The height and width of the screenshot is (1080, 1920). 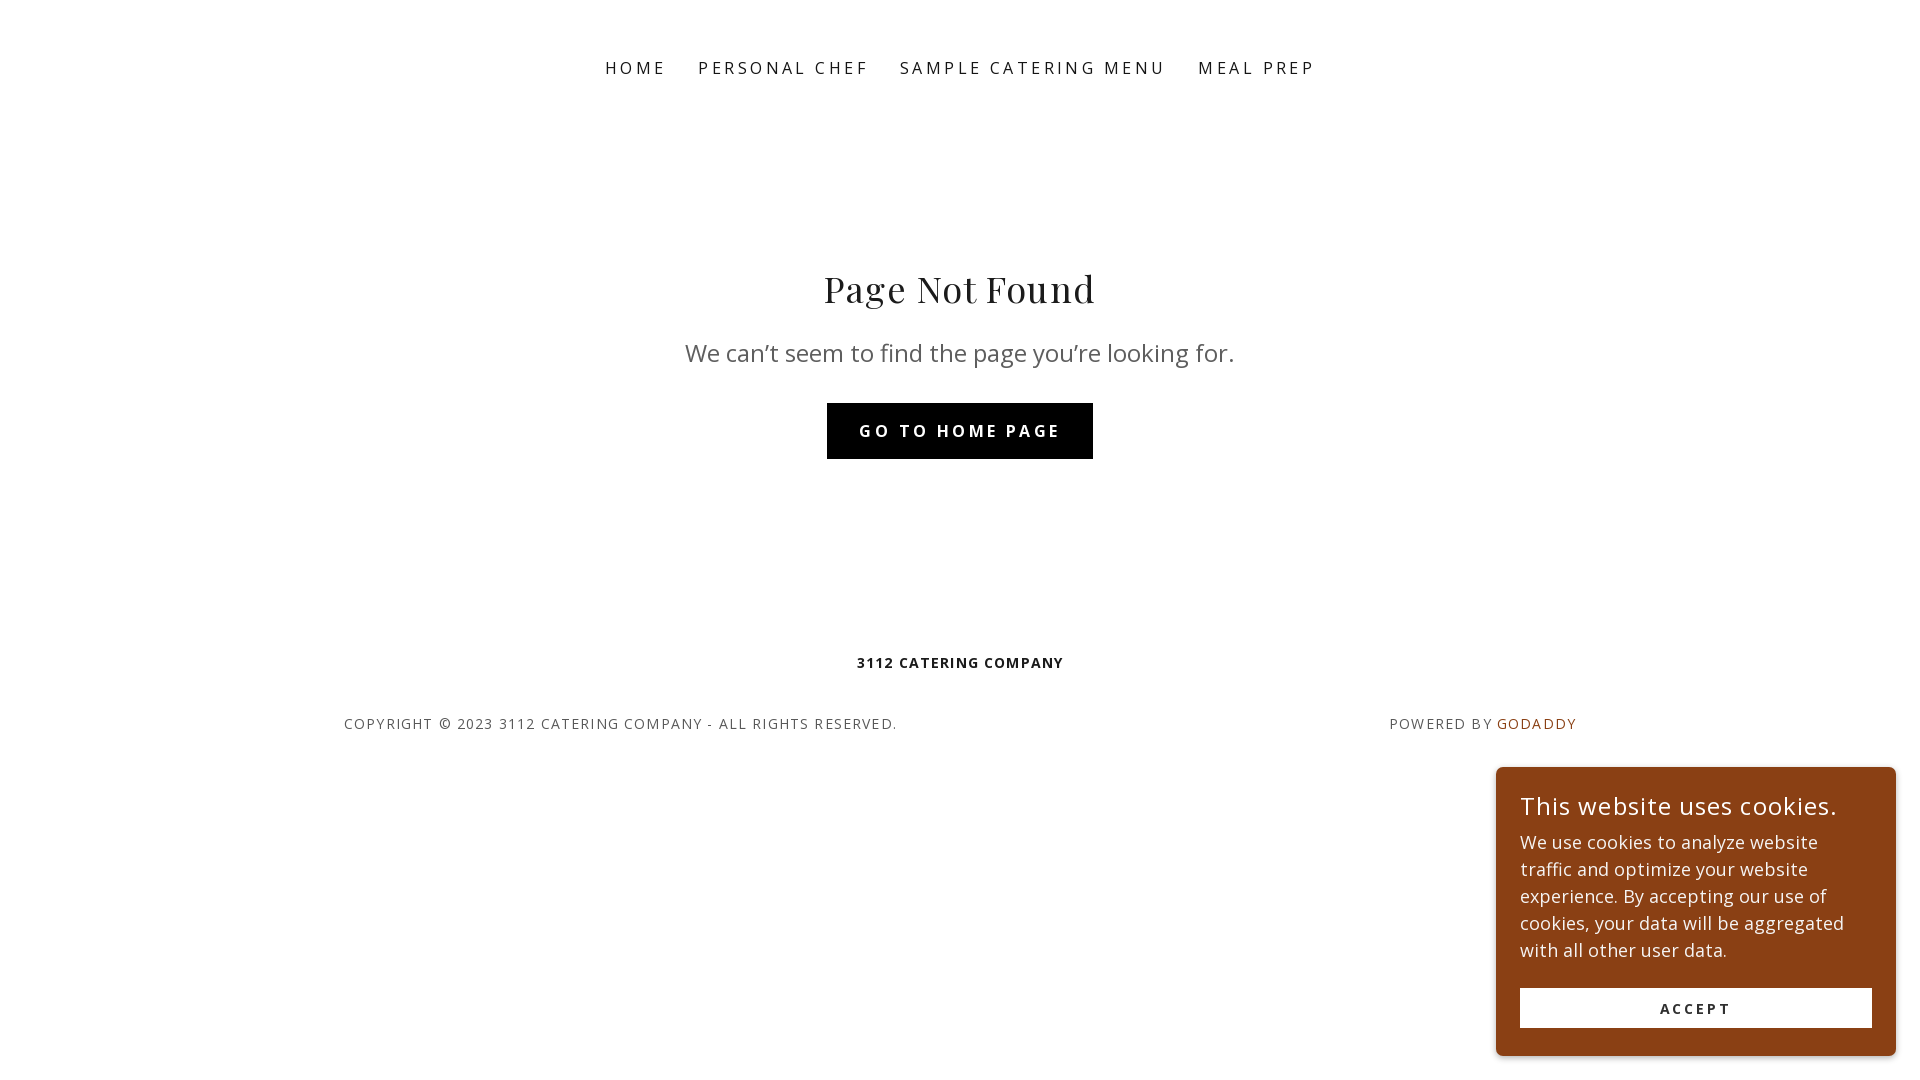 I want to click on GO TO HOME PAGE, so click(x=960, y=430).